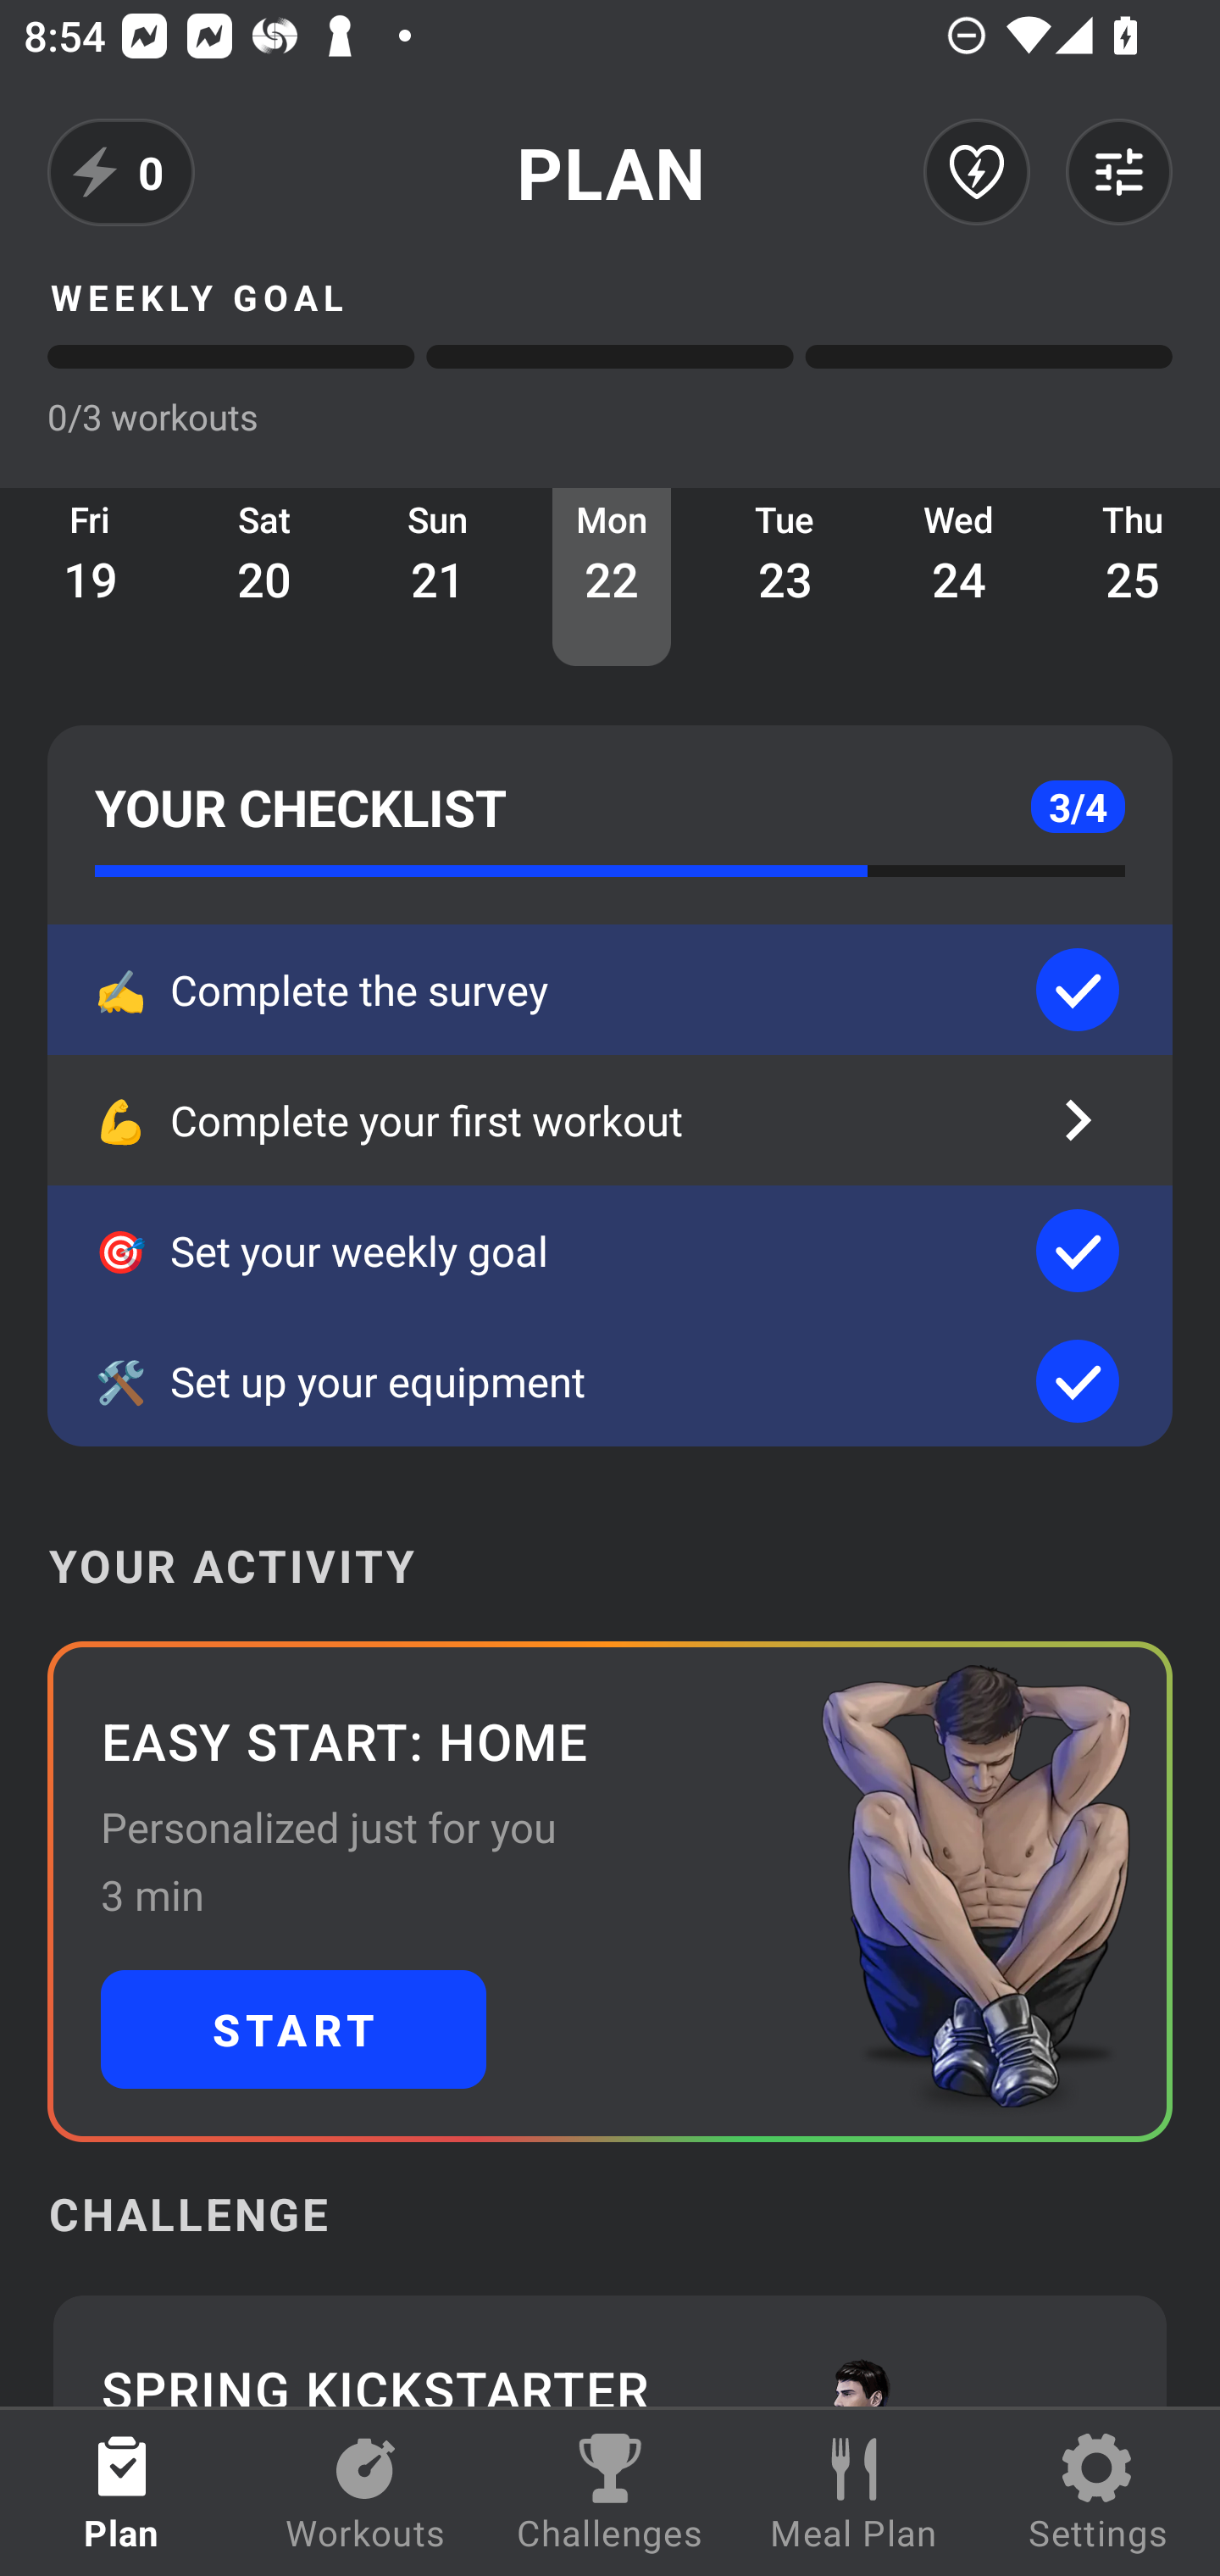 The width and height of the screenshot is (1220, 2576). I want to click on Sat 20, so click(264, 576).